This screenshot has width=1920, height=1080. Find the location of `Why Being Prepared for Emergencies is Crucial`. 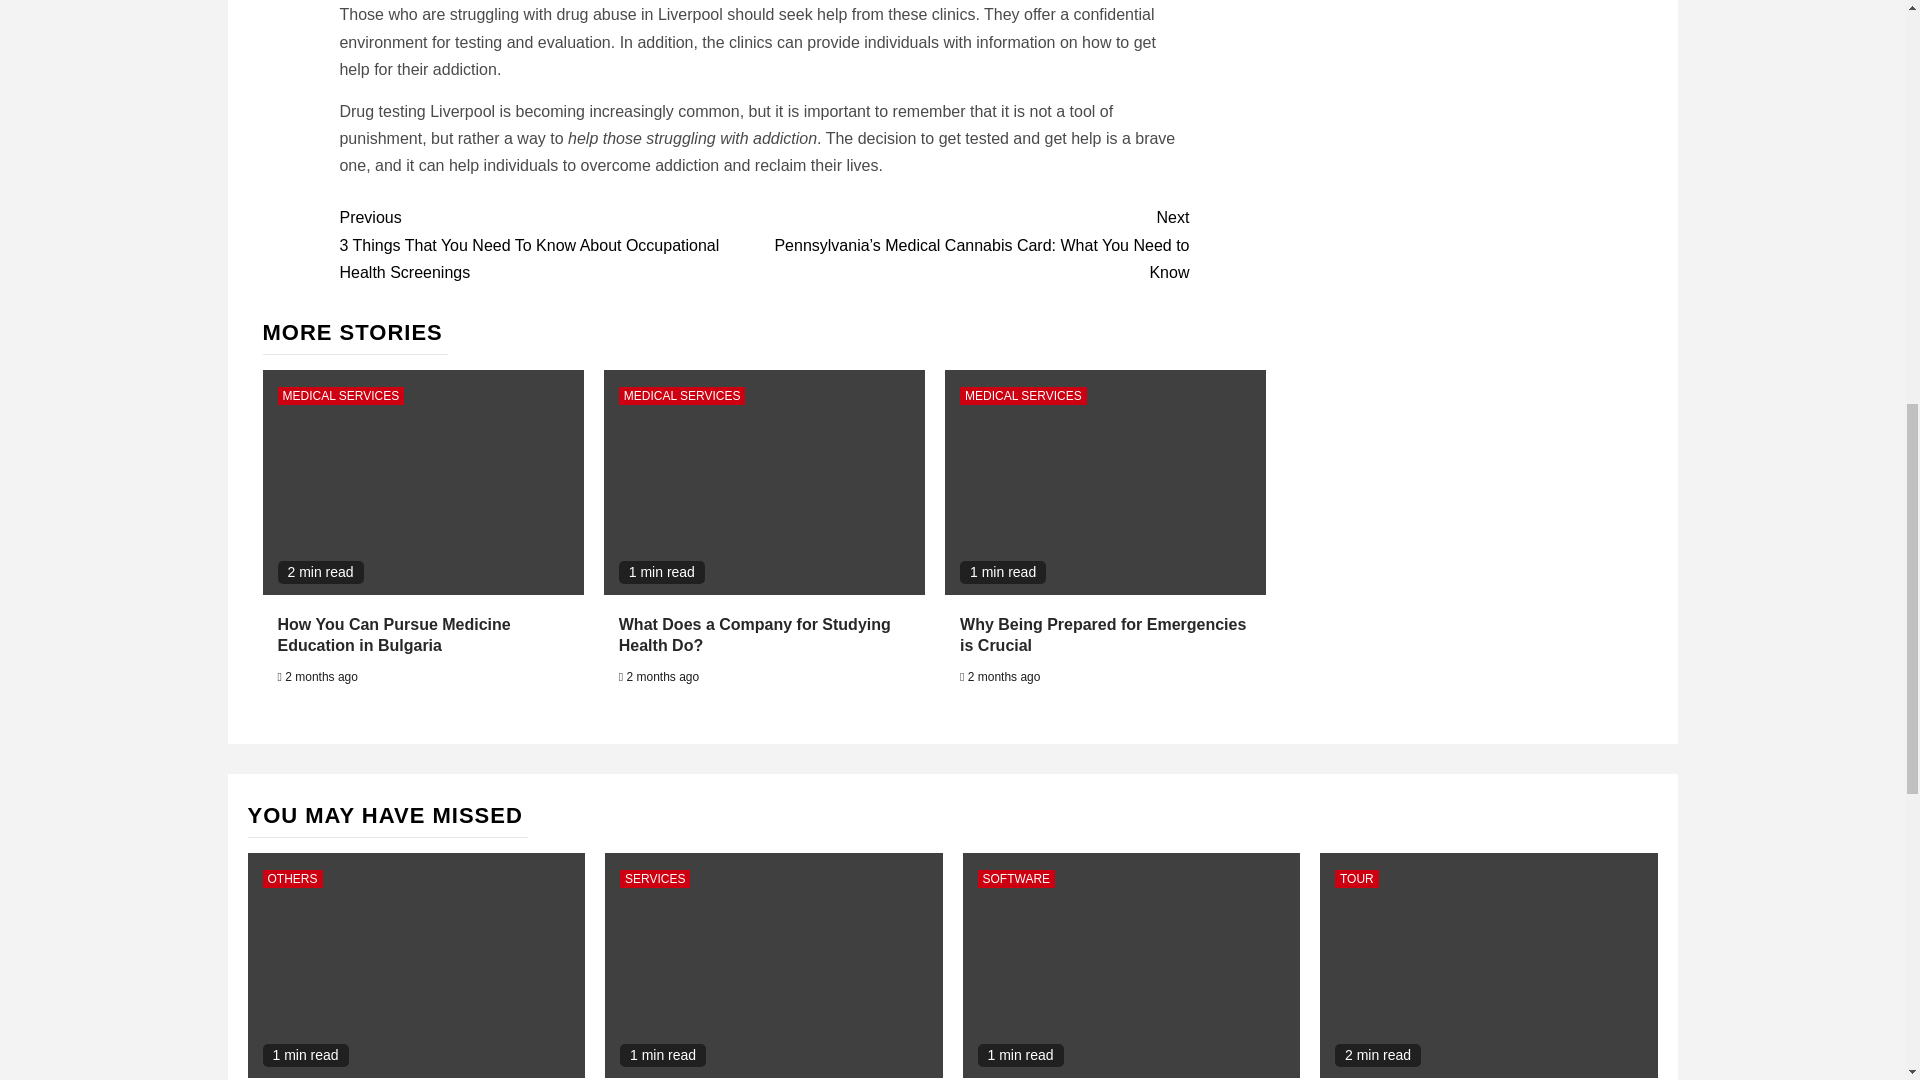

Why Being Prepared for Emergencies is Crucial is located at coordinates (1103, 634).